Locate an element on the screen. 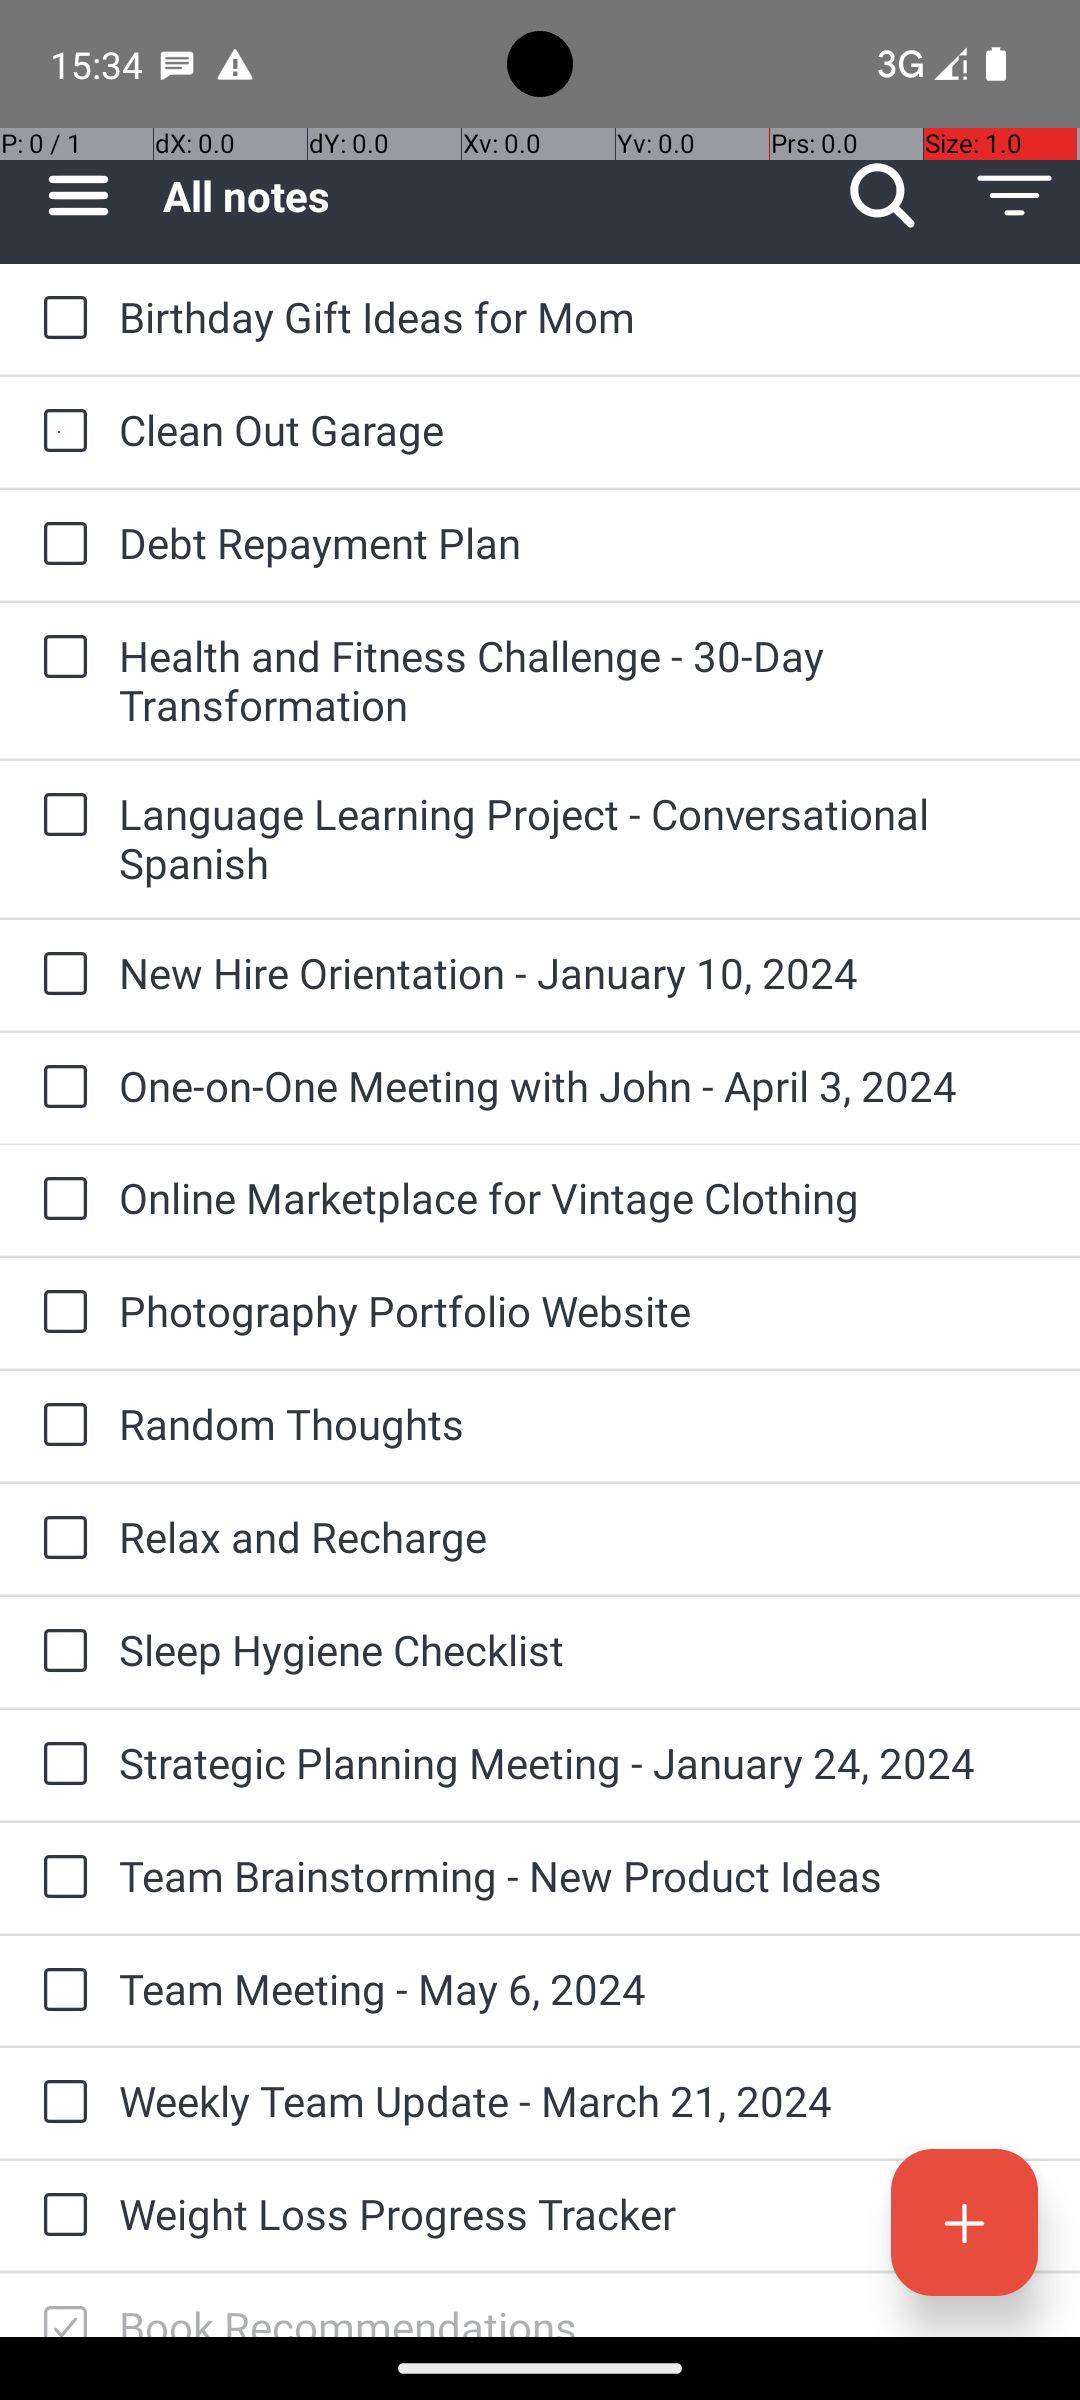 Image resolution: width=1080 pixels, height=2400 pixels. Health and Fitness Challenge - 30-Day Transformation is located at coordinates (580, 680).